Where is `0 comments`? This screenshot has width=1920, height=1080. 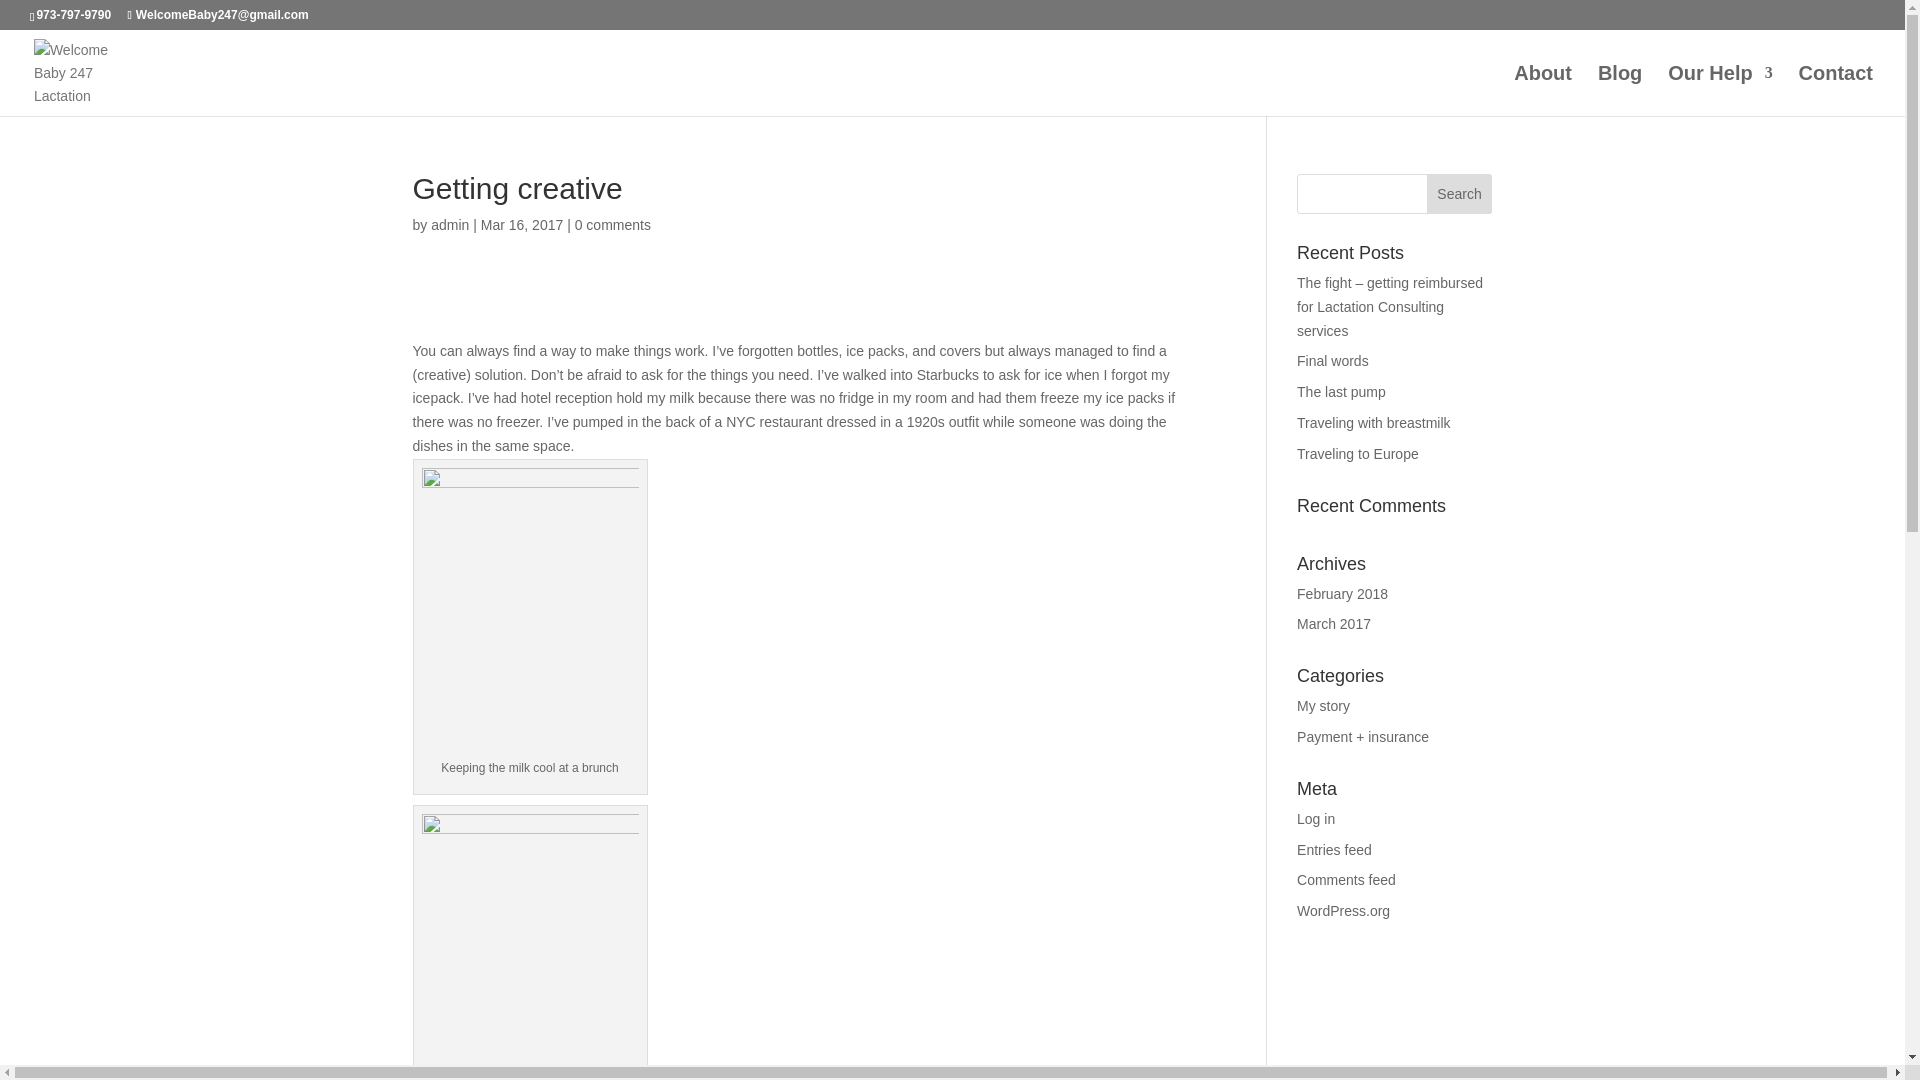
0 comments is located at coordinates (612, 225).